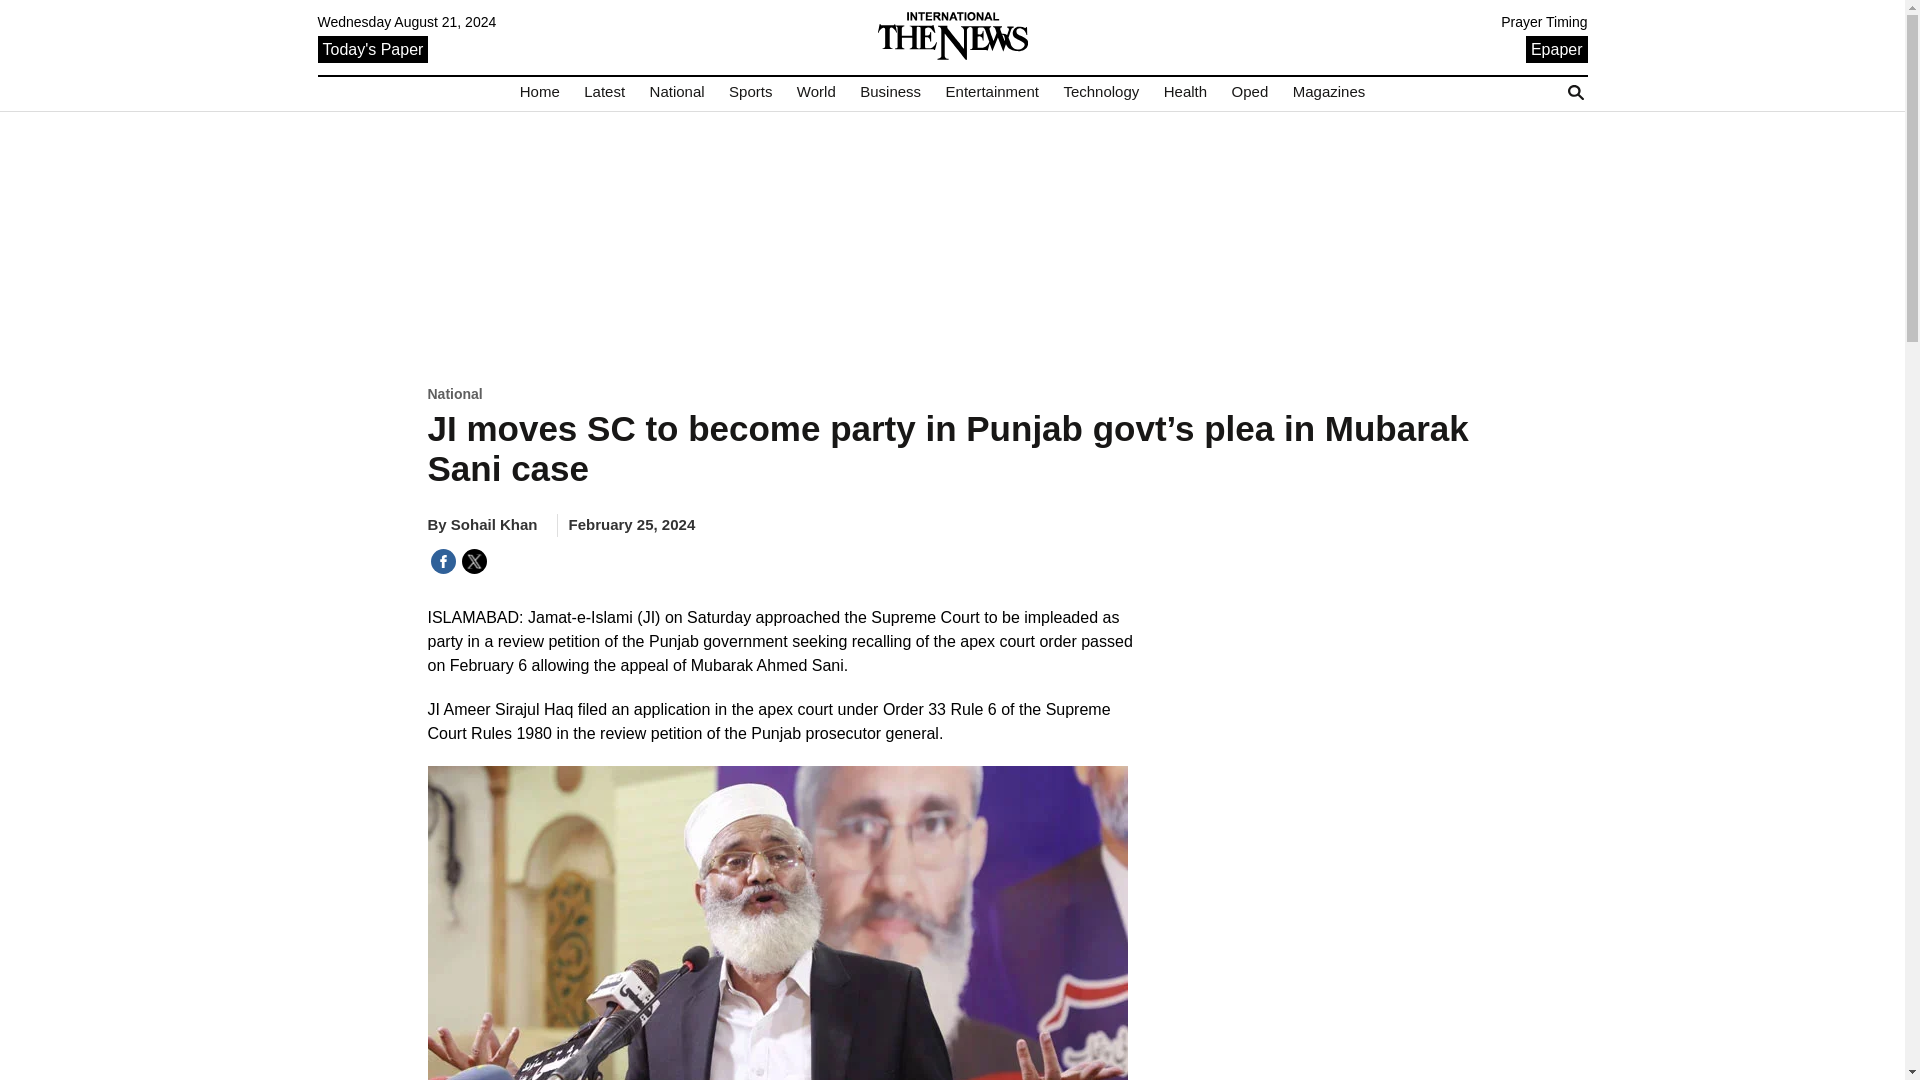  What do you see at coordinates (1185, 92) in the screenshot?
I see `Health` at bounding box center [1185, 92].